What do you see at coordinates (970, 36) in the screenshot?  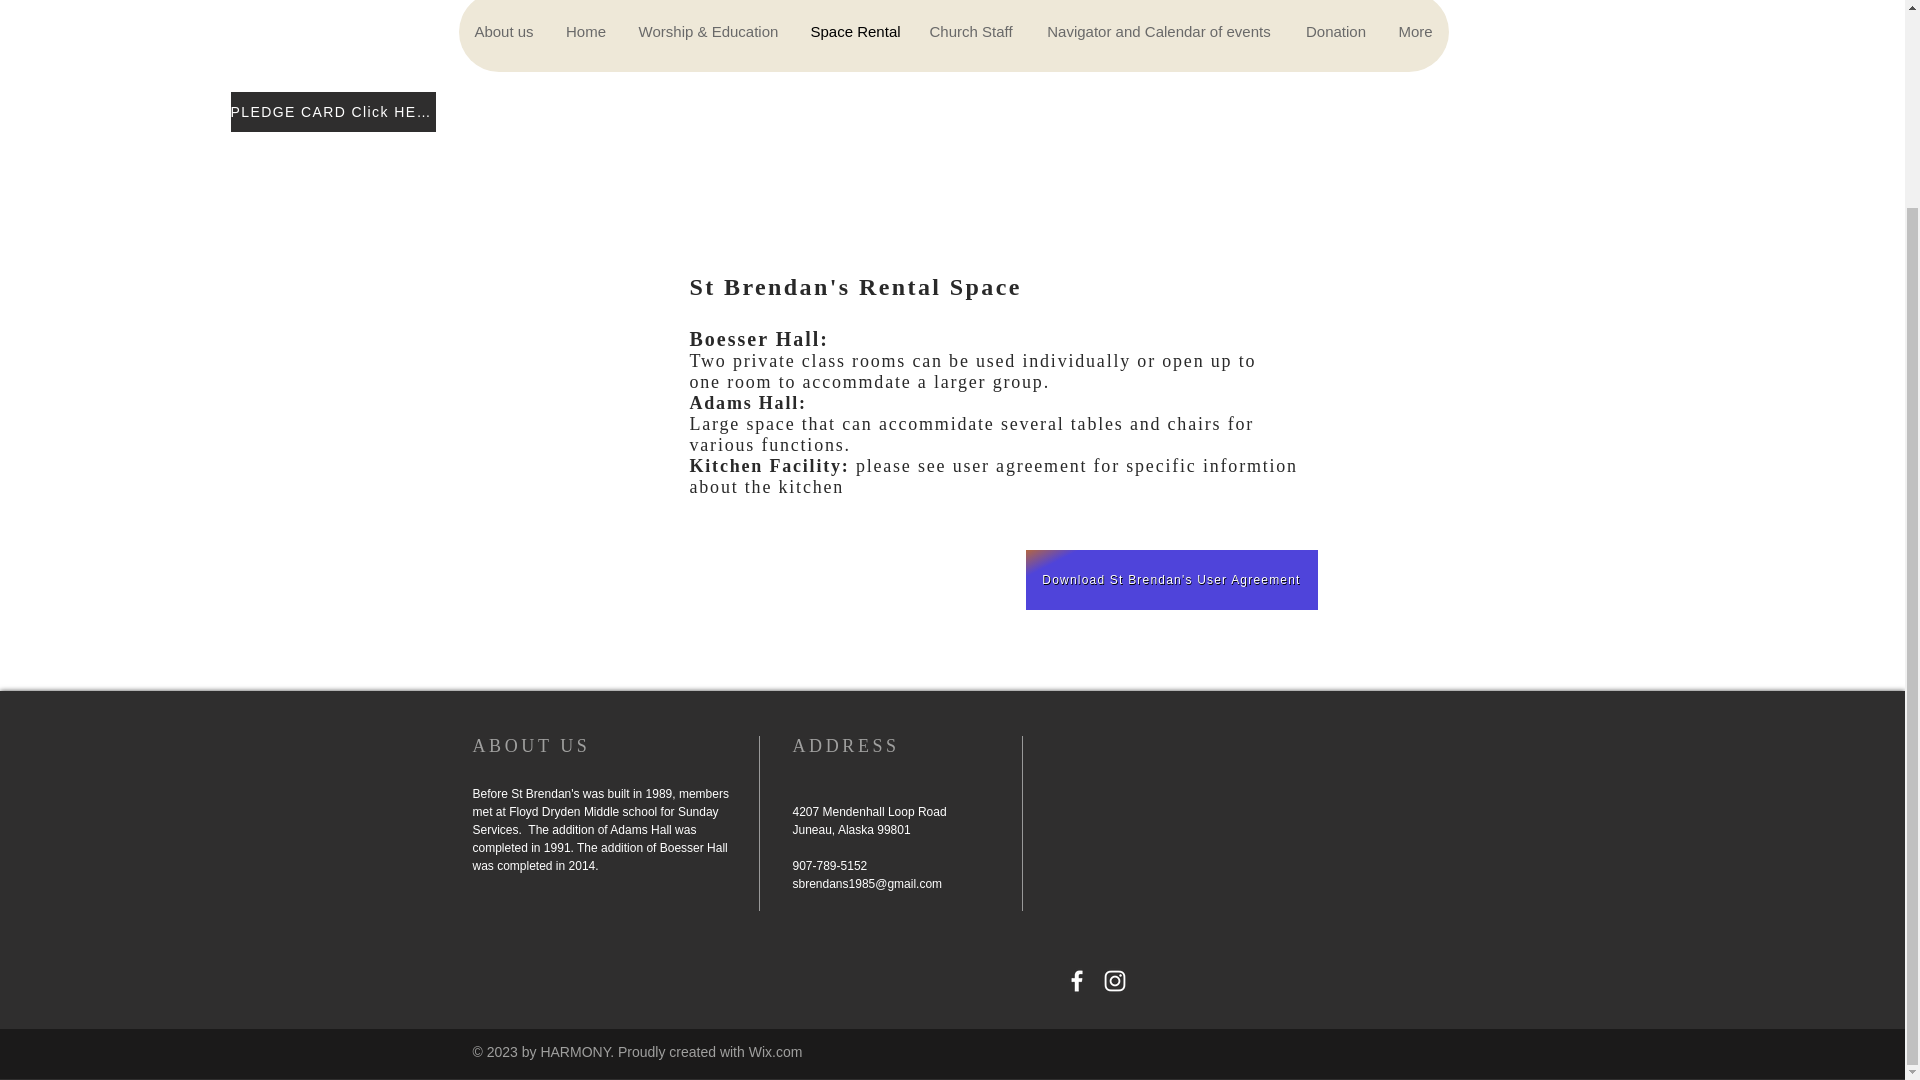 I see `Church Staff` at bounding box center [970, 36].